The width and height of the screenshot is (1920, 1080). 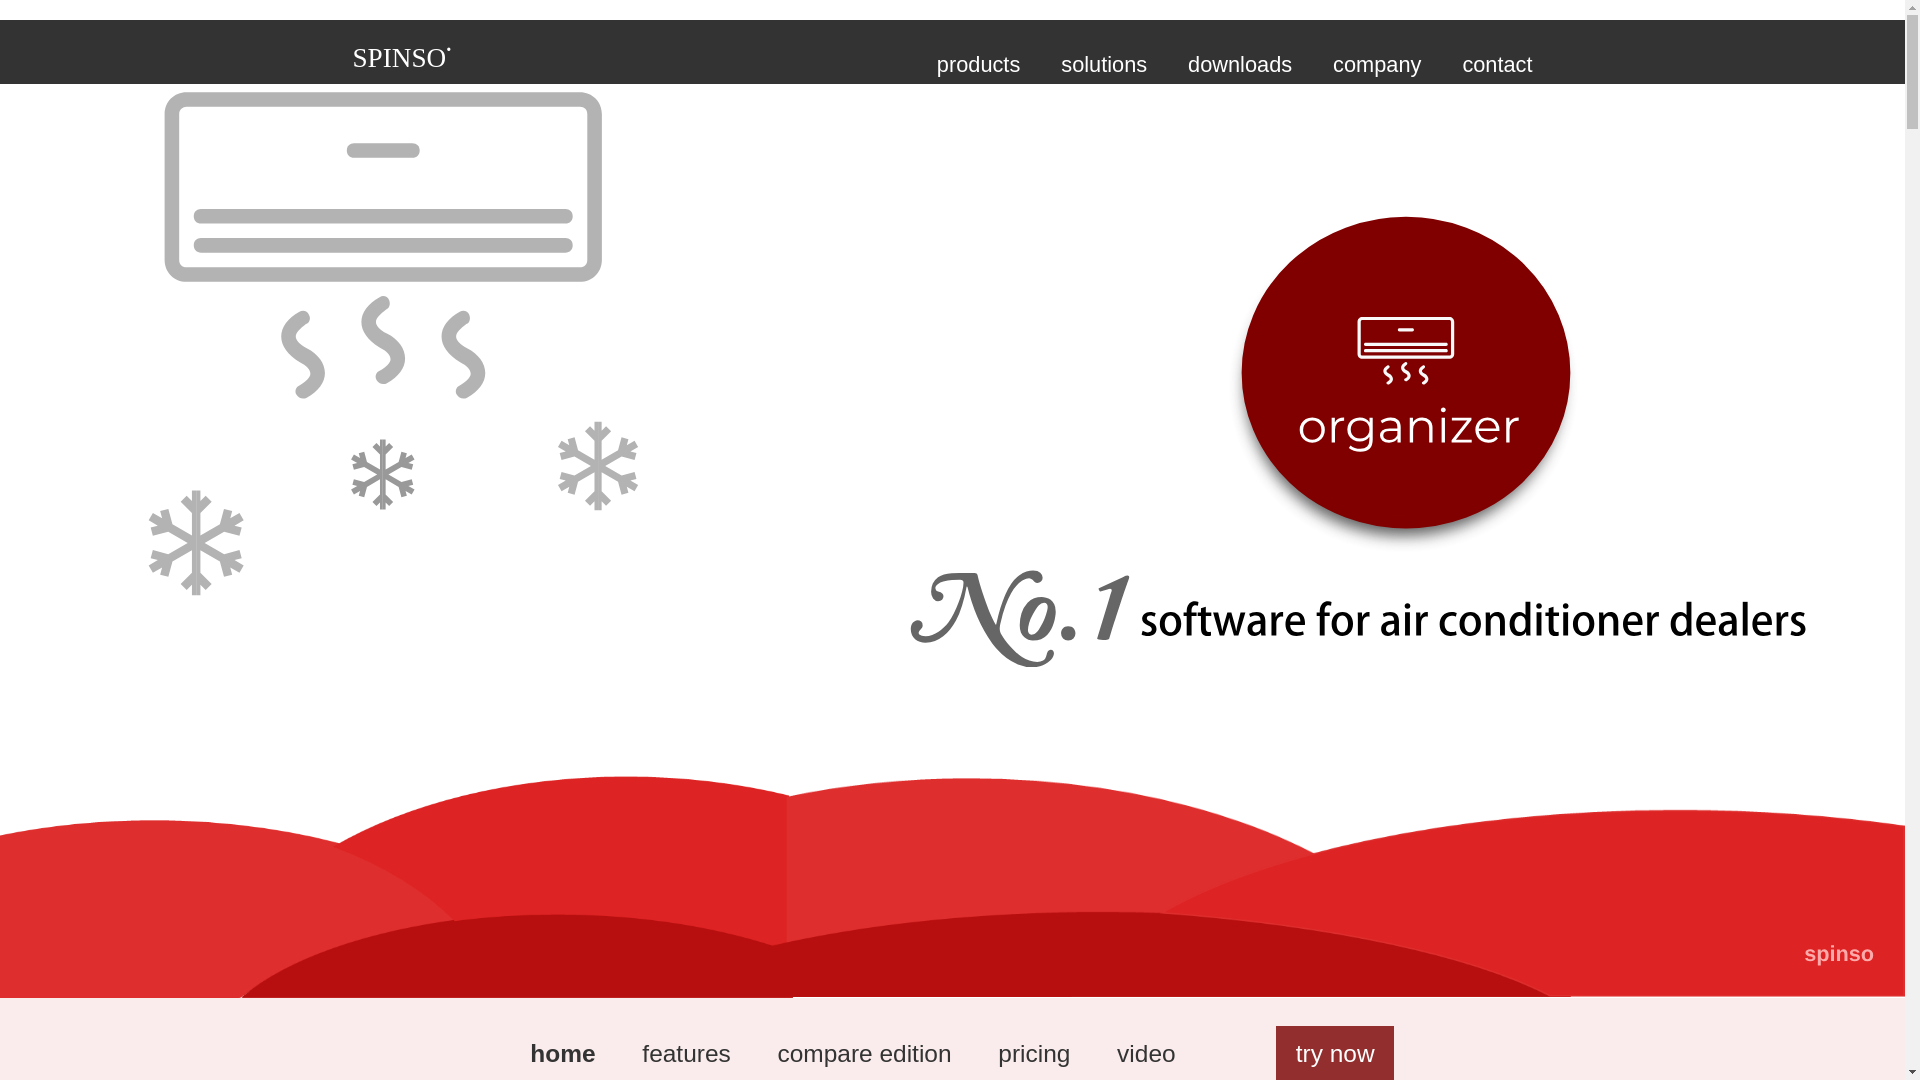 What do you see at coordinates (1034, 1053) in the screenshot?
I see `pricing` at bounding box center [1034, 1053].